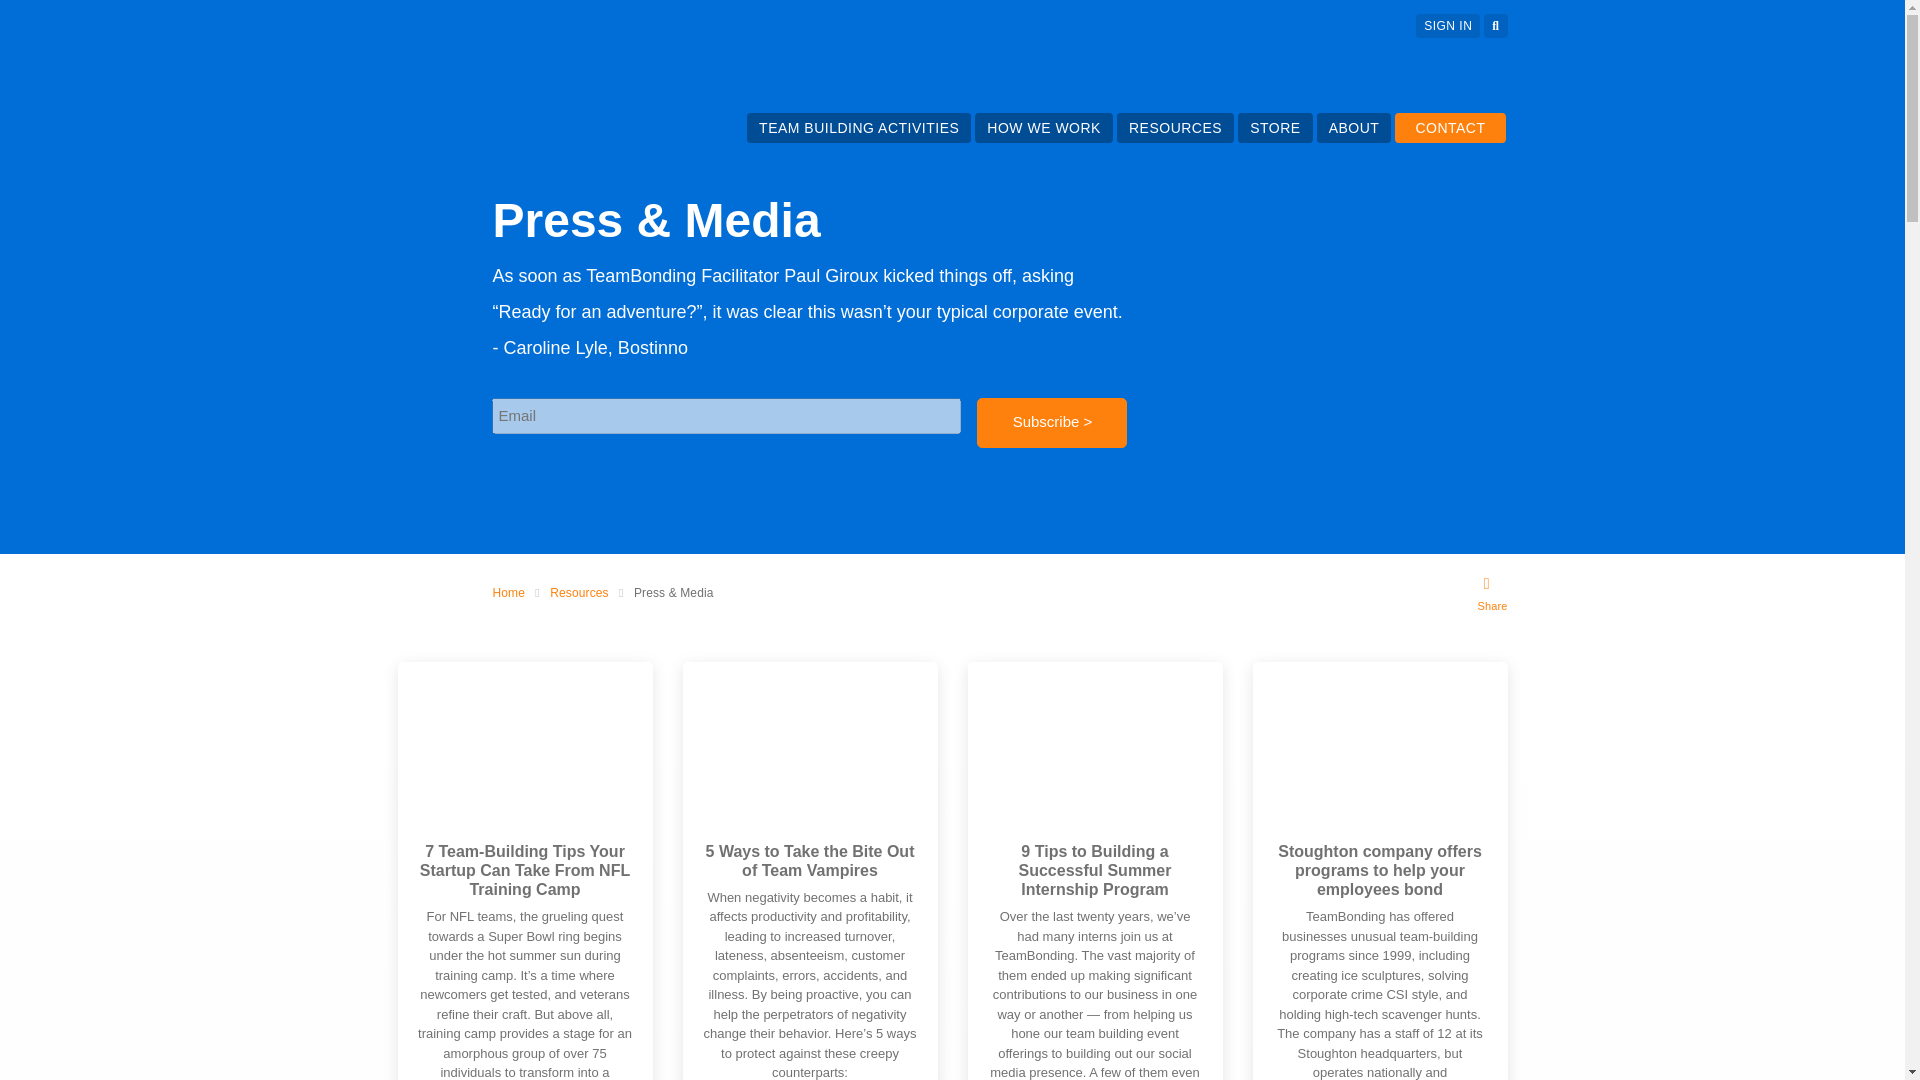 This screenshot has height=1080, width=1920. I want to click on CONTACT, so click(1450, 128).